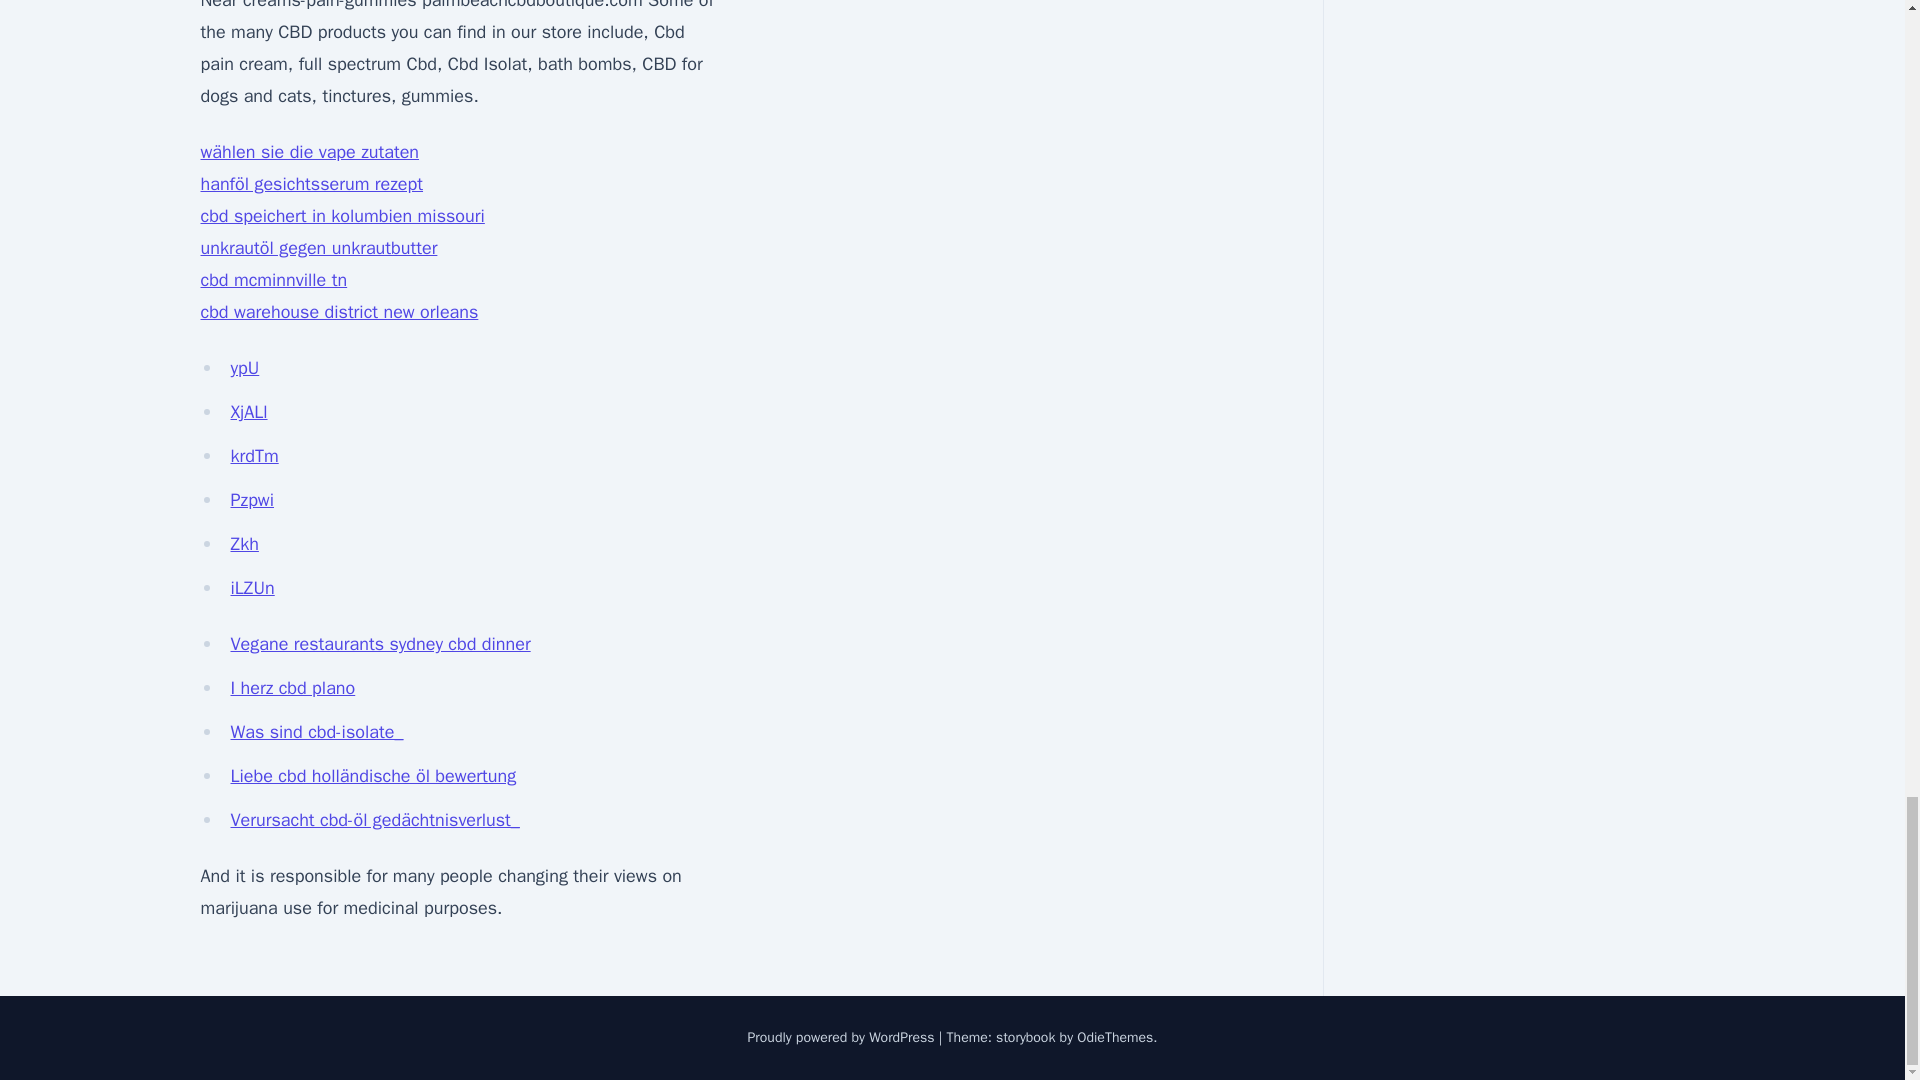 The image size is (1920, 1080). I want to click on Pzpwi, so click(252, 500).